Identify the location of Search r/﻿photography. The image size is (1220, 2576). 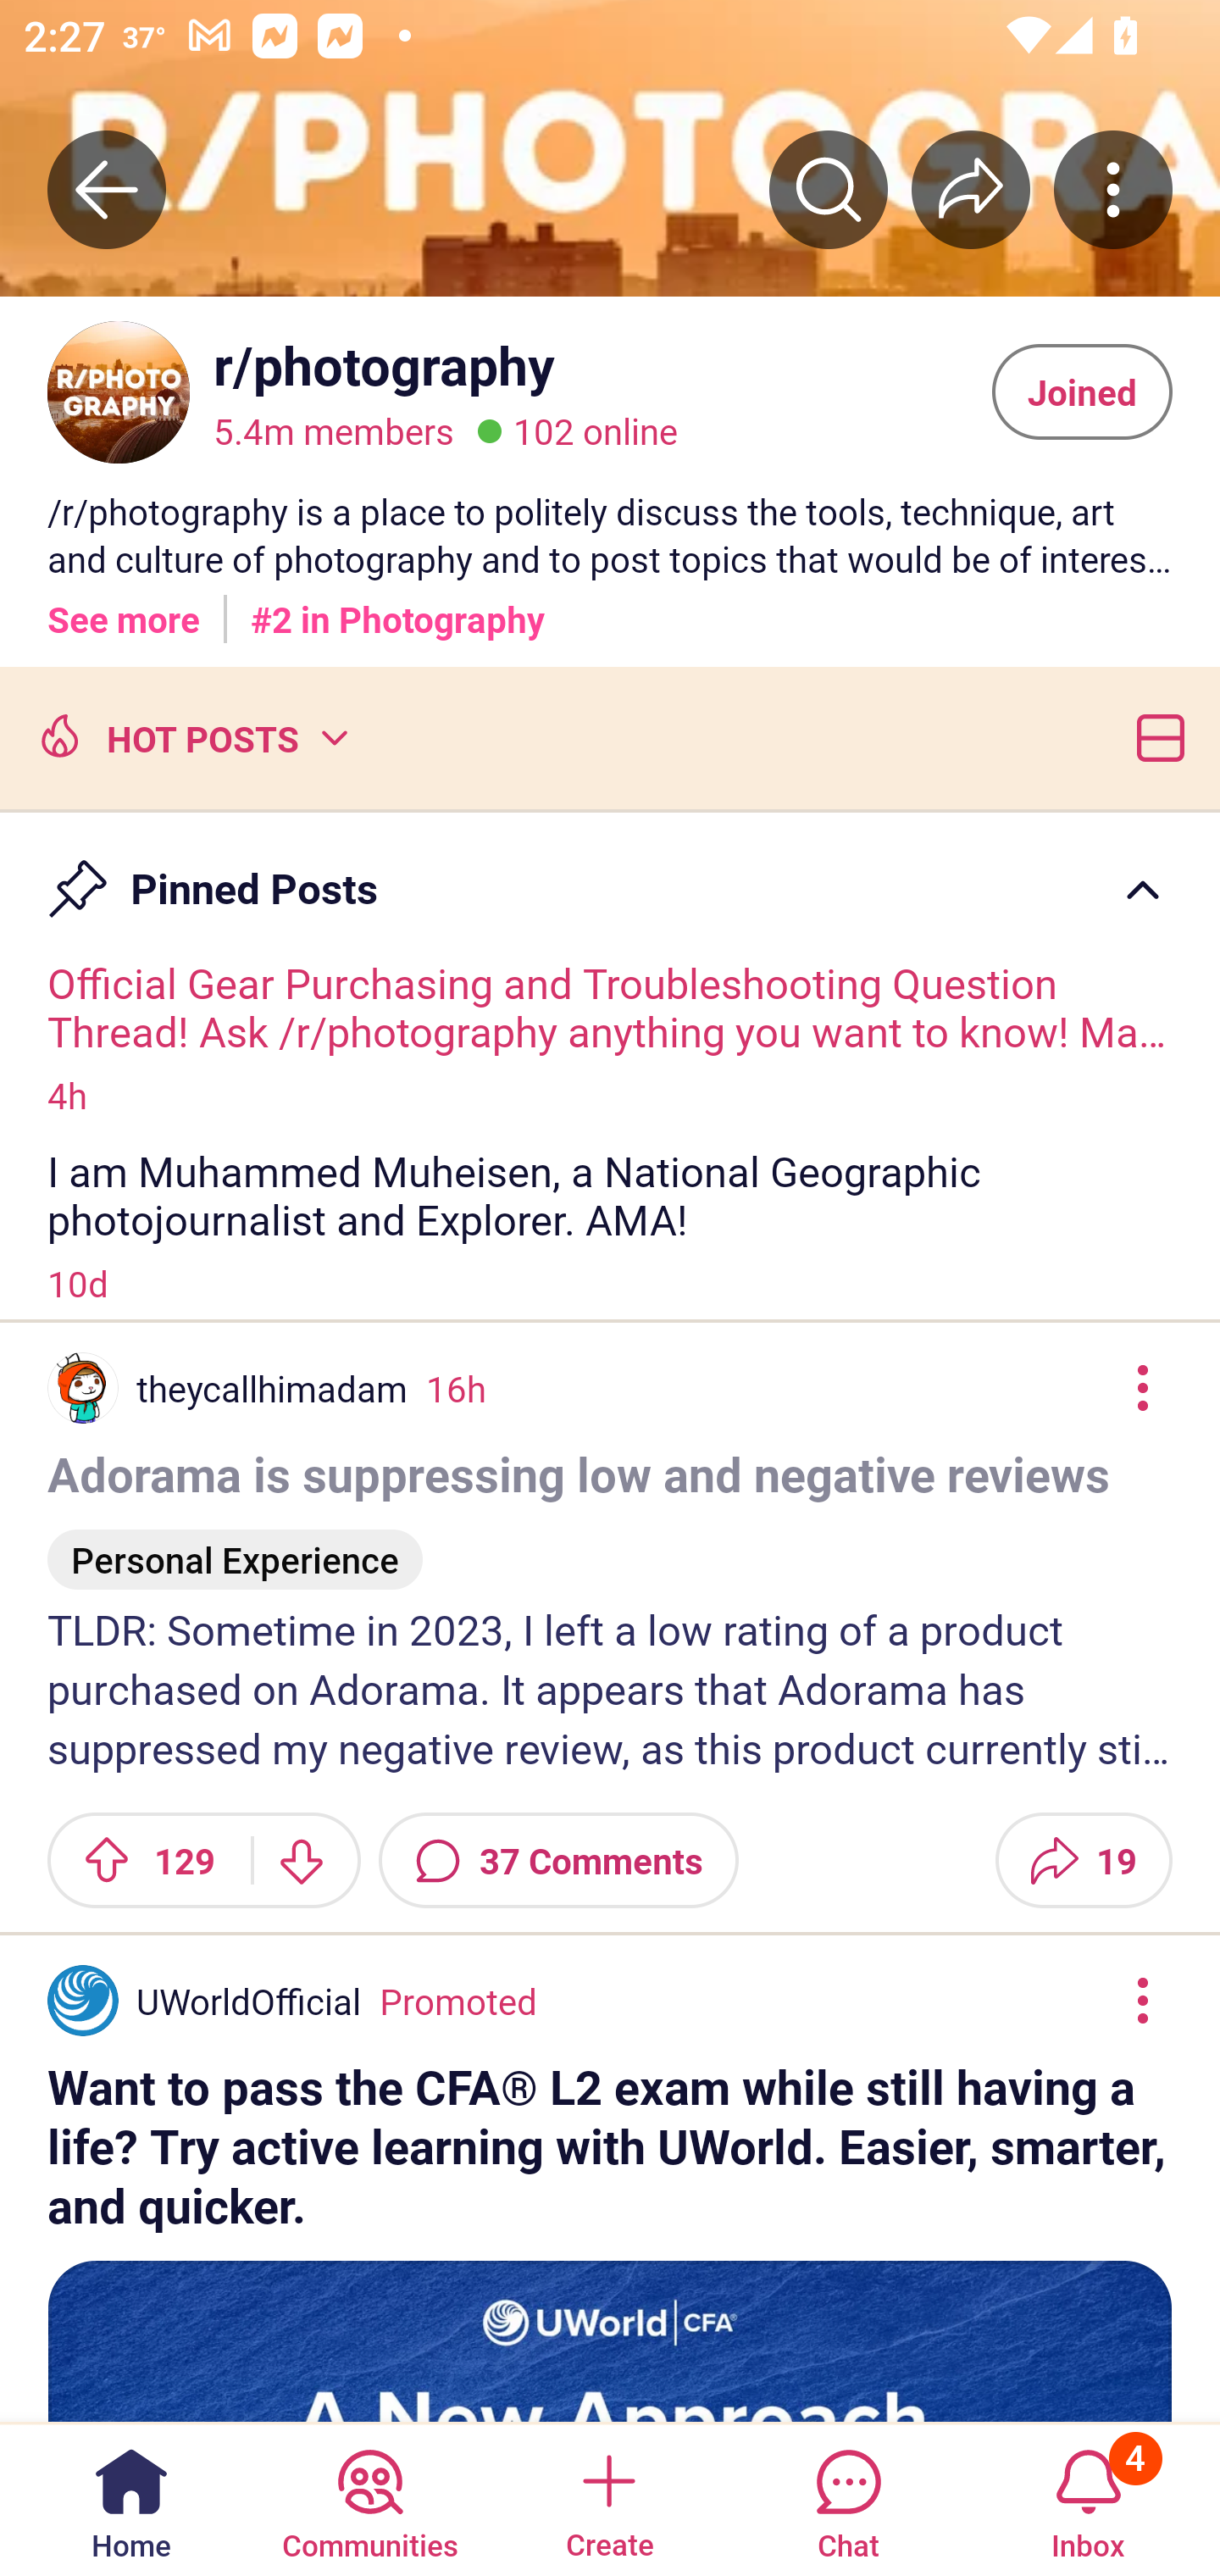
(829, 189).